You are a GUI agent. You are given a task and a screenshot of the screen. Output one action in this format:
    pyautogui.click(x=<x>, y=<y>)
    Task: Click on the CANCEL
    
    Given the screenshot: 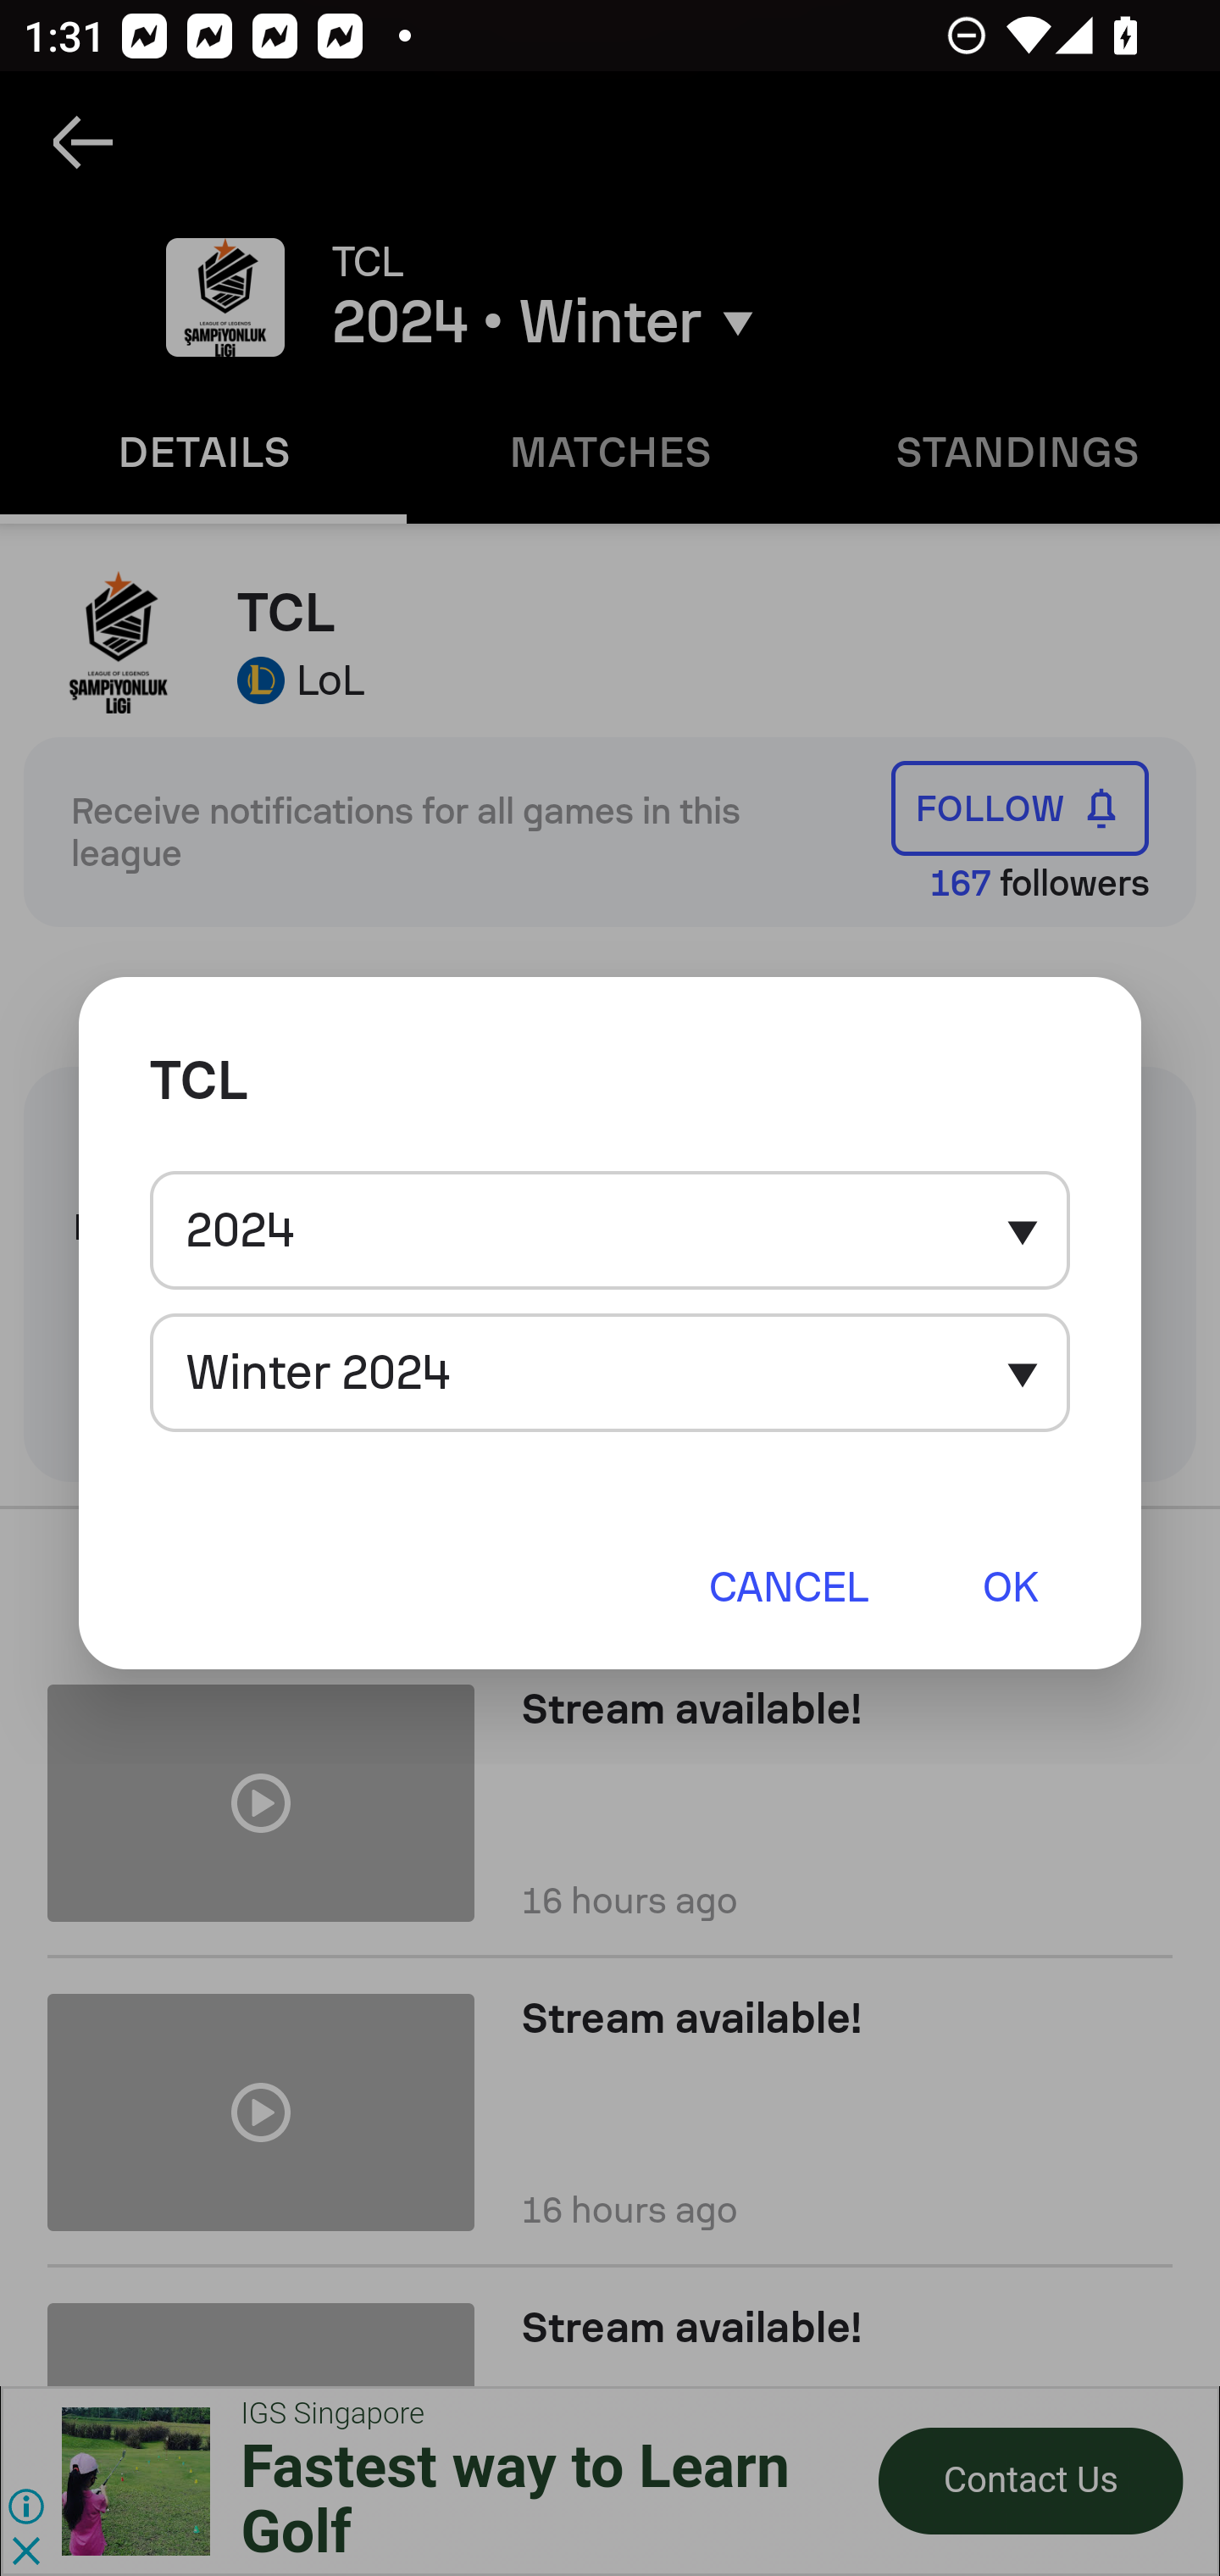 What is the action you would take?
    pyautogui.click(x=788, y=1585)
    